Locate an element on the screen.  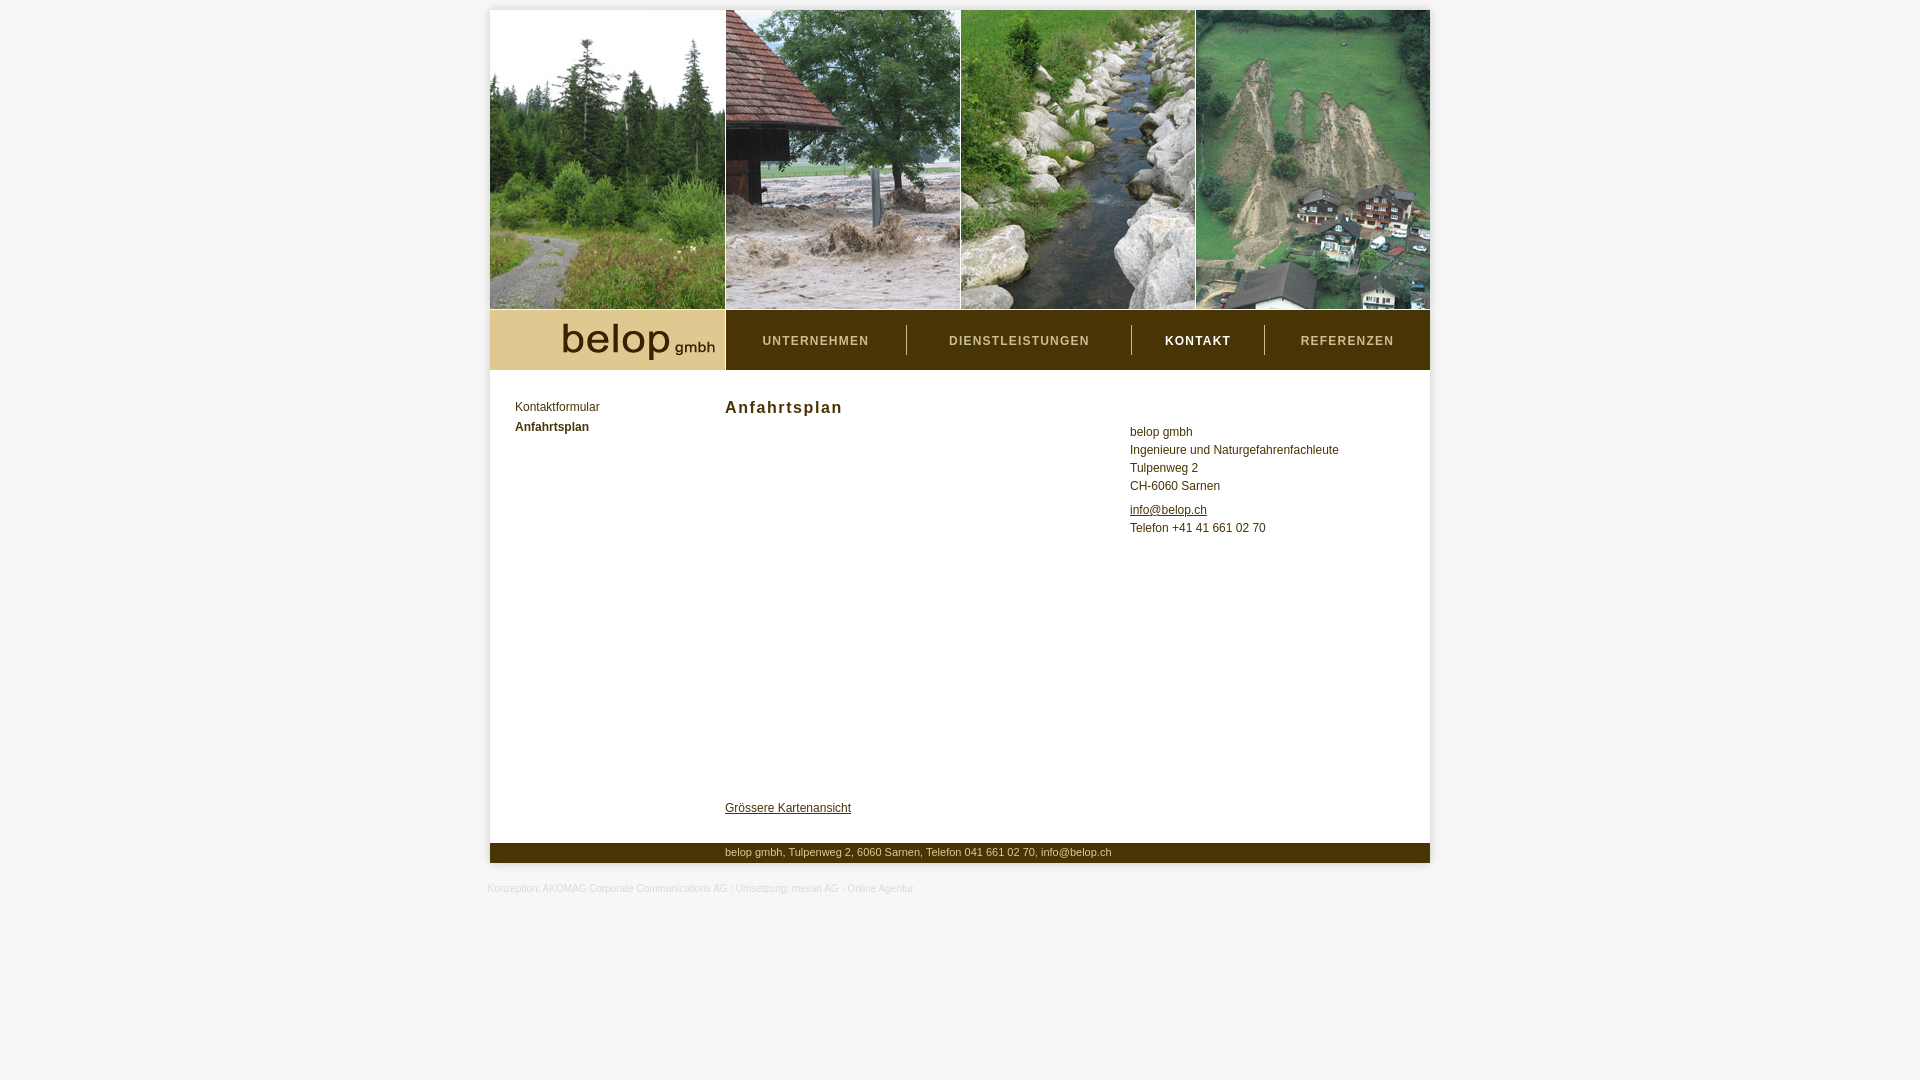
Konzeption: AKOMAG Corporate Communications AG is located at coordinates (608, 888).